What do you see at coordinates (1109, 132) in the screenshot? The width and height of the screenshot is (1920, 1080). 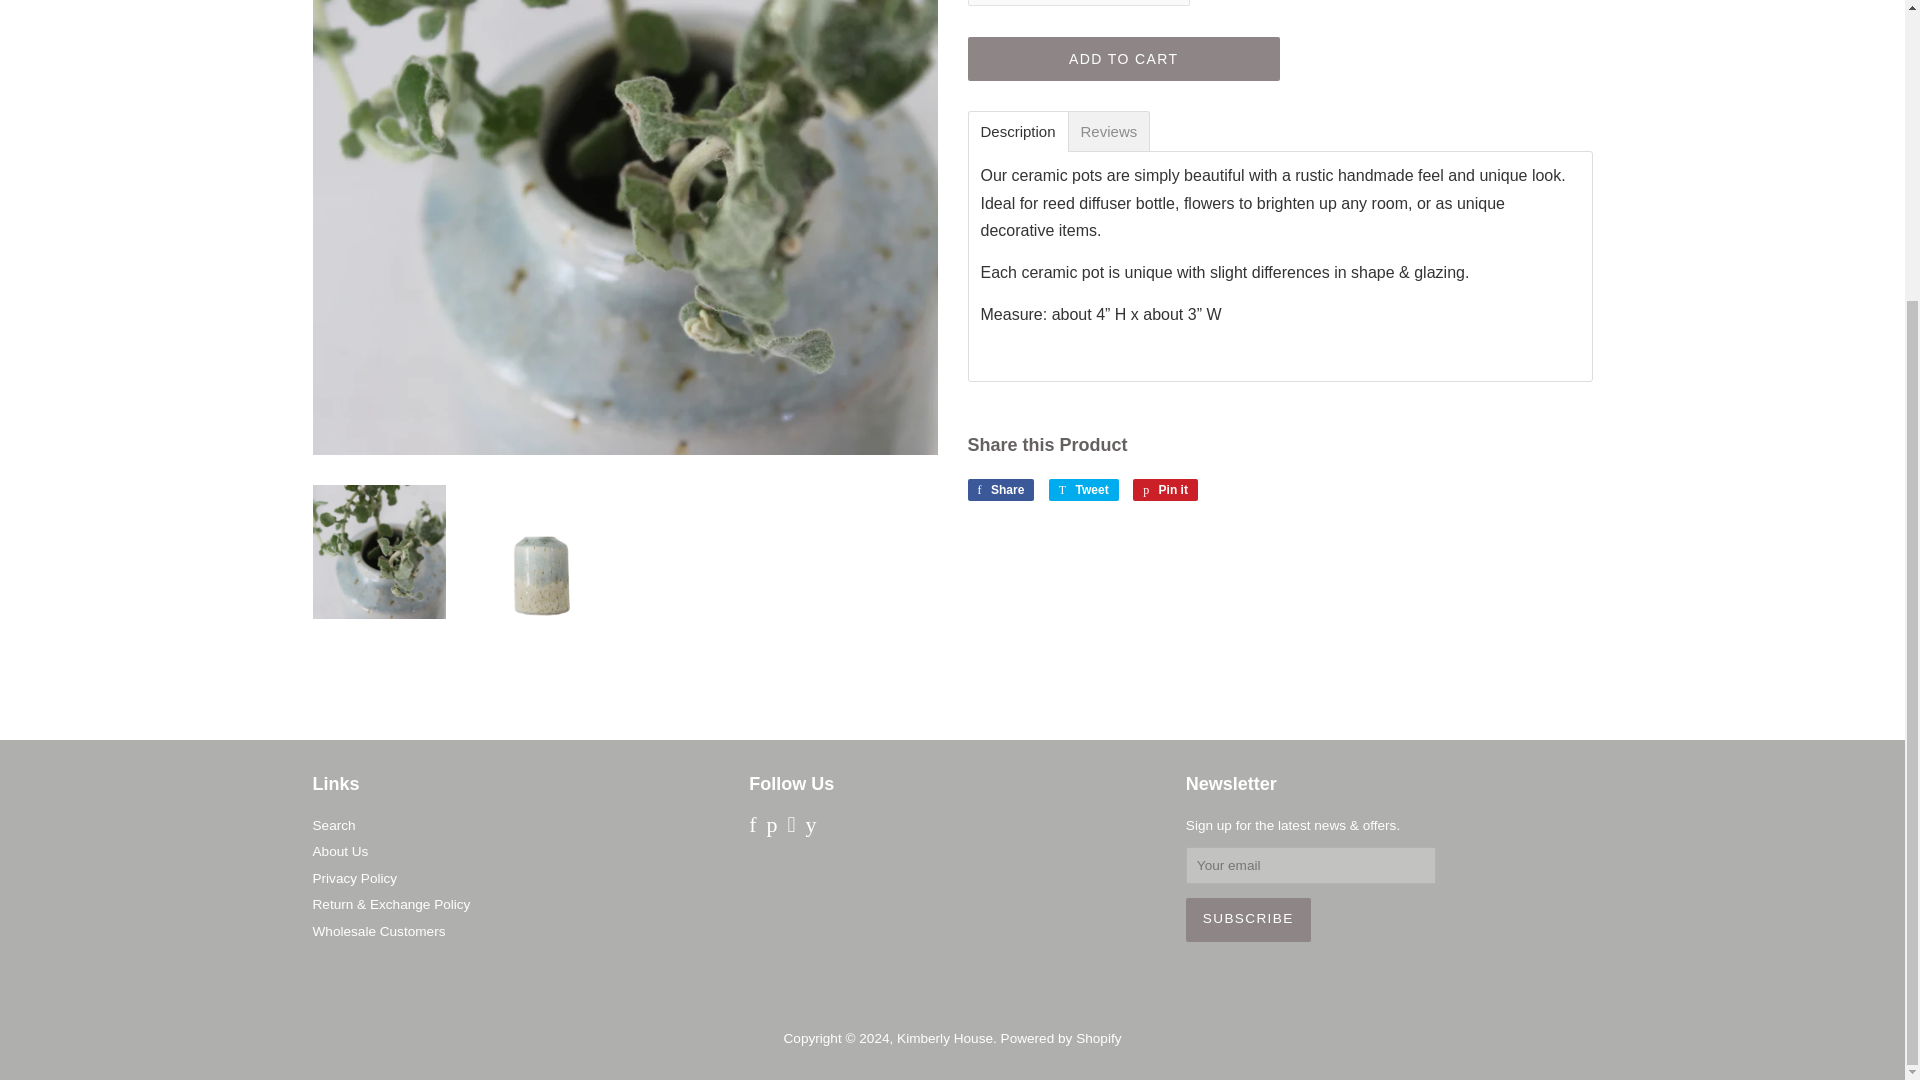 I see `Reviews` at bounding box center [1109, 132].